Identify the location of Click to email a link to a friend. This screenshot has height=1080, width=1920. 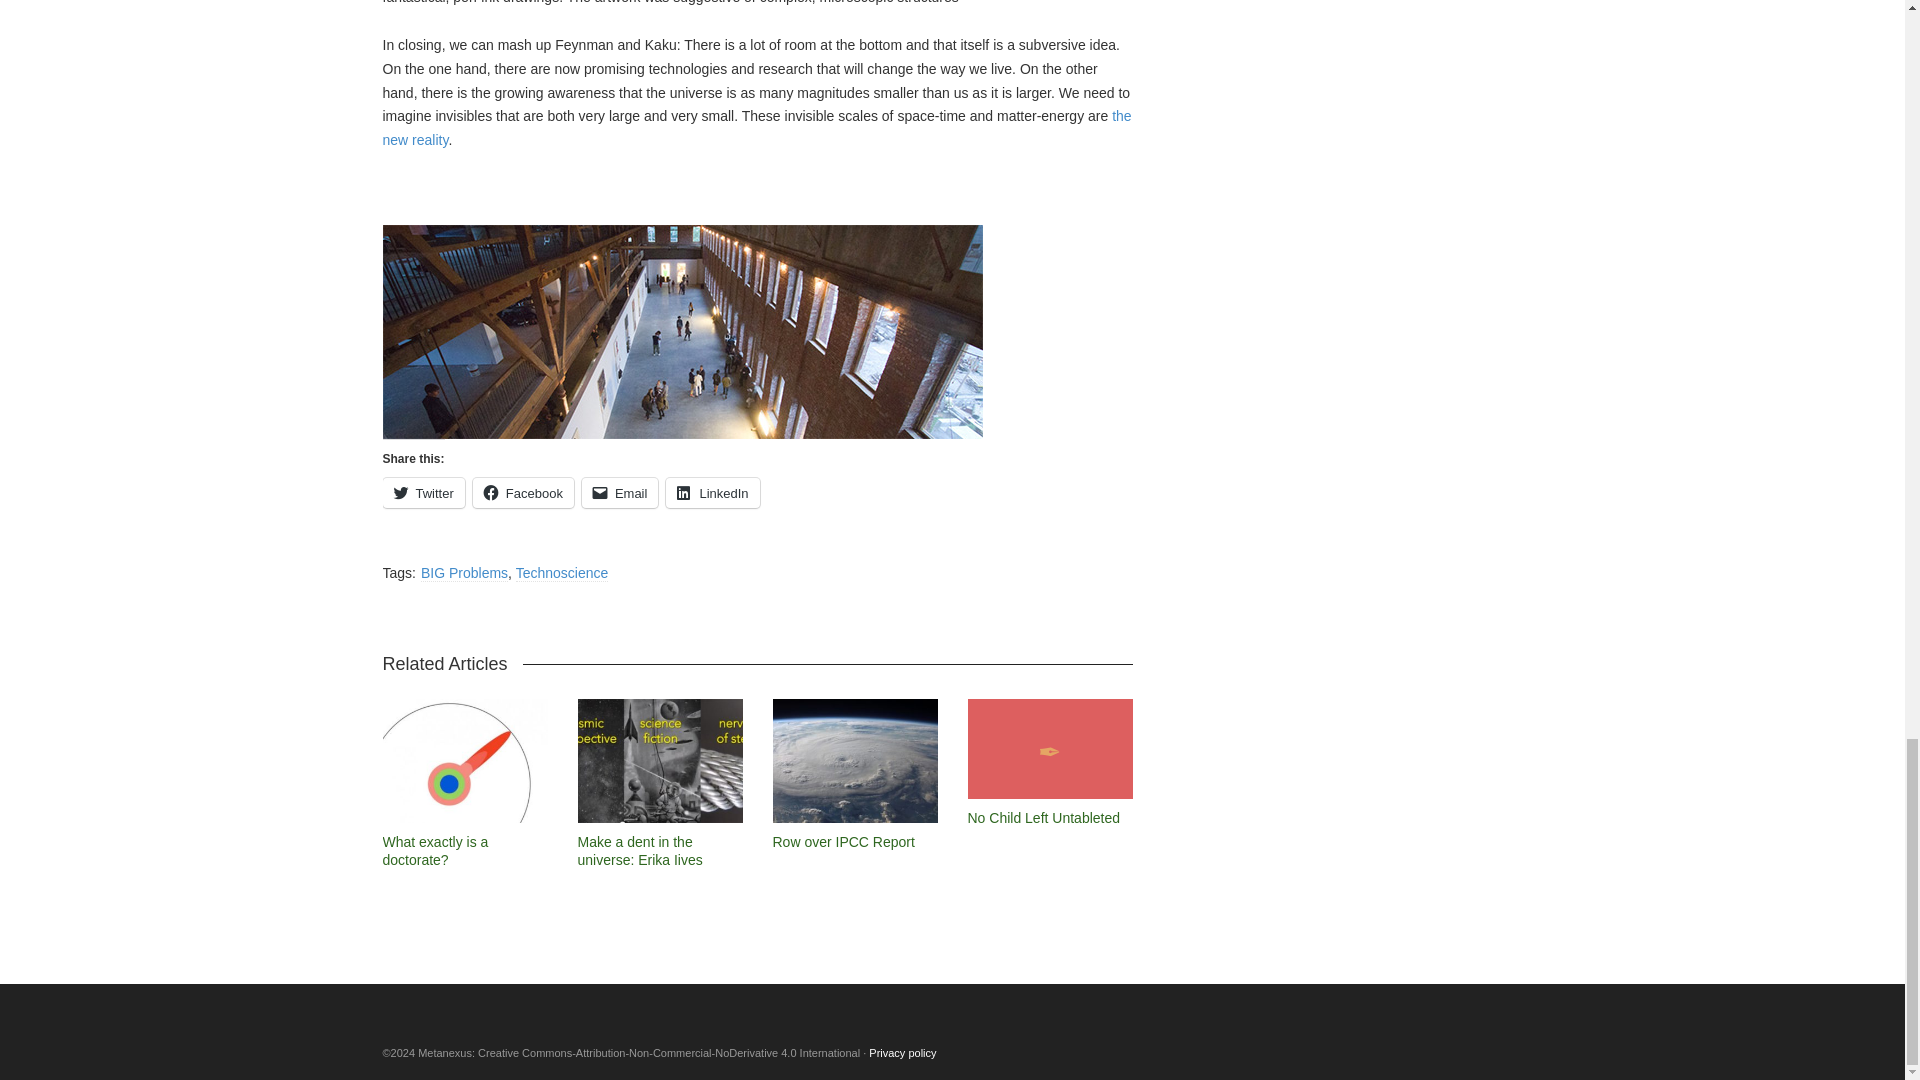
(620, 492).